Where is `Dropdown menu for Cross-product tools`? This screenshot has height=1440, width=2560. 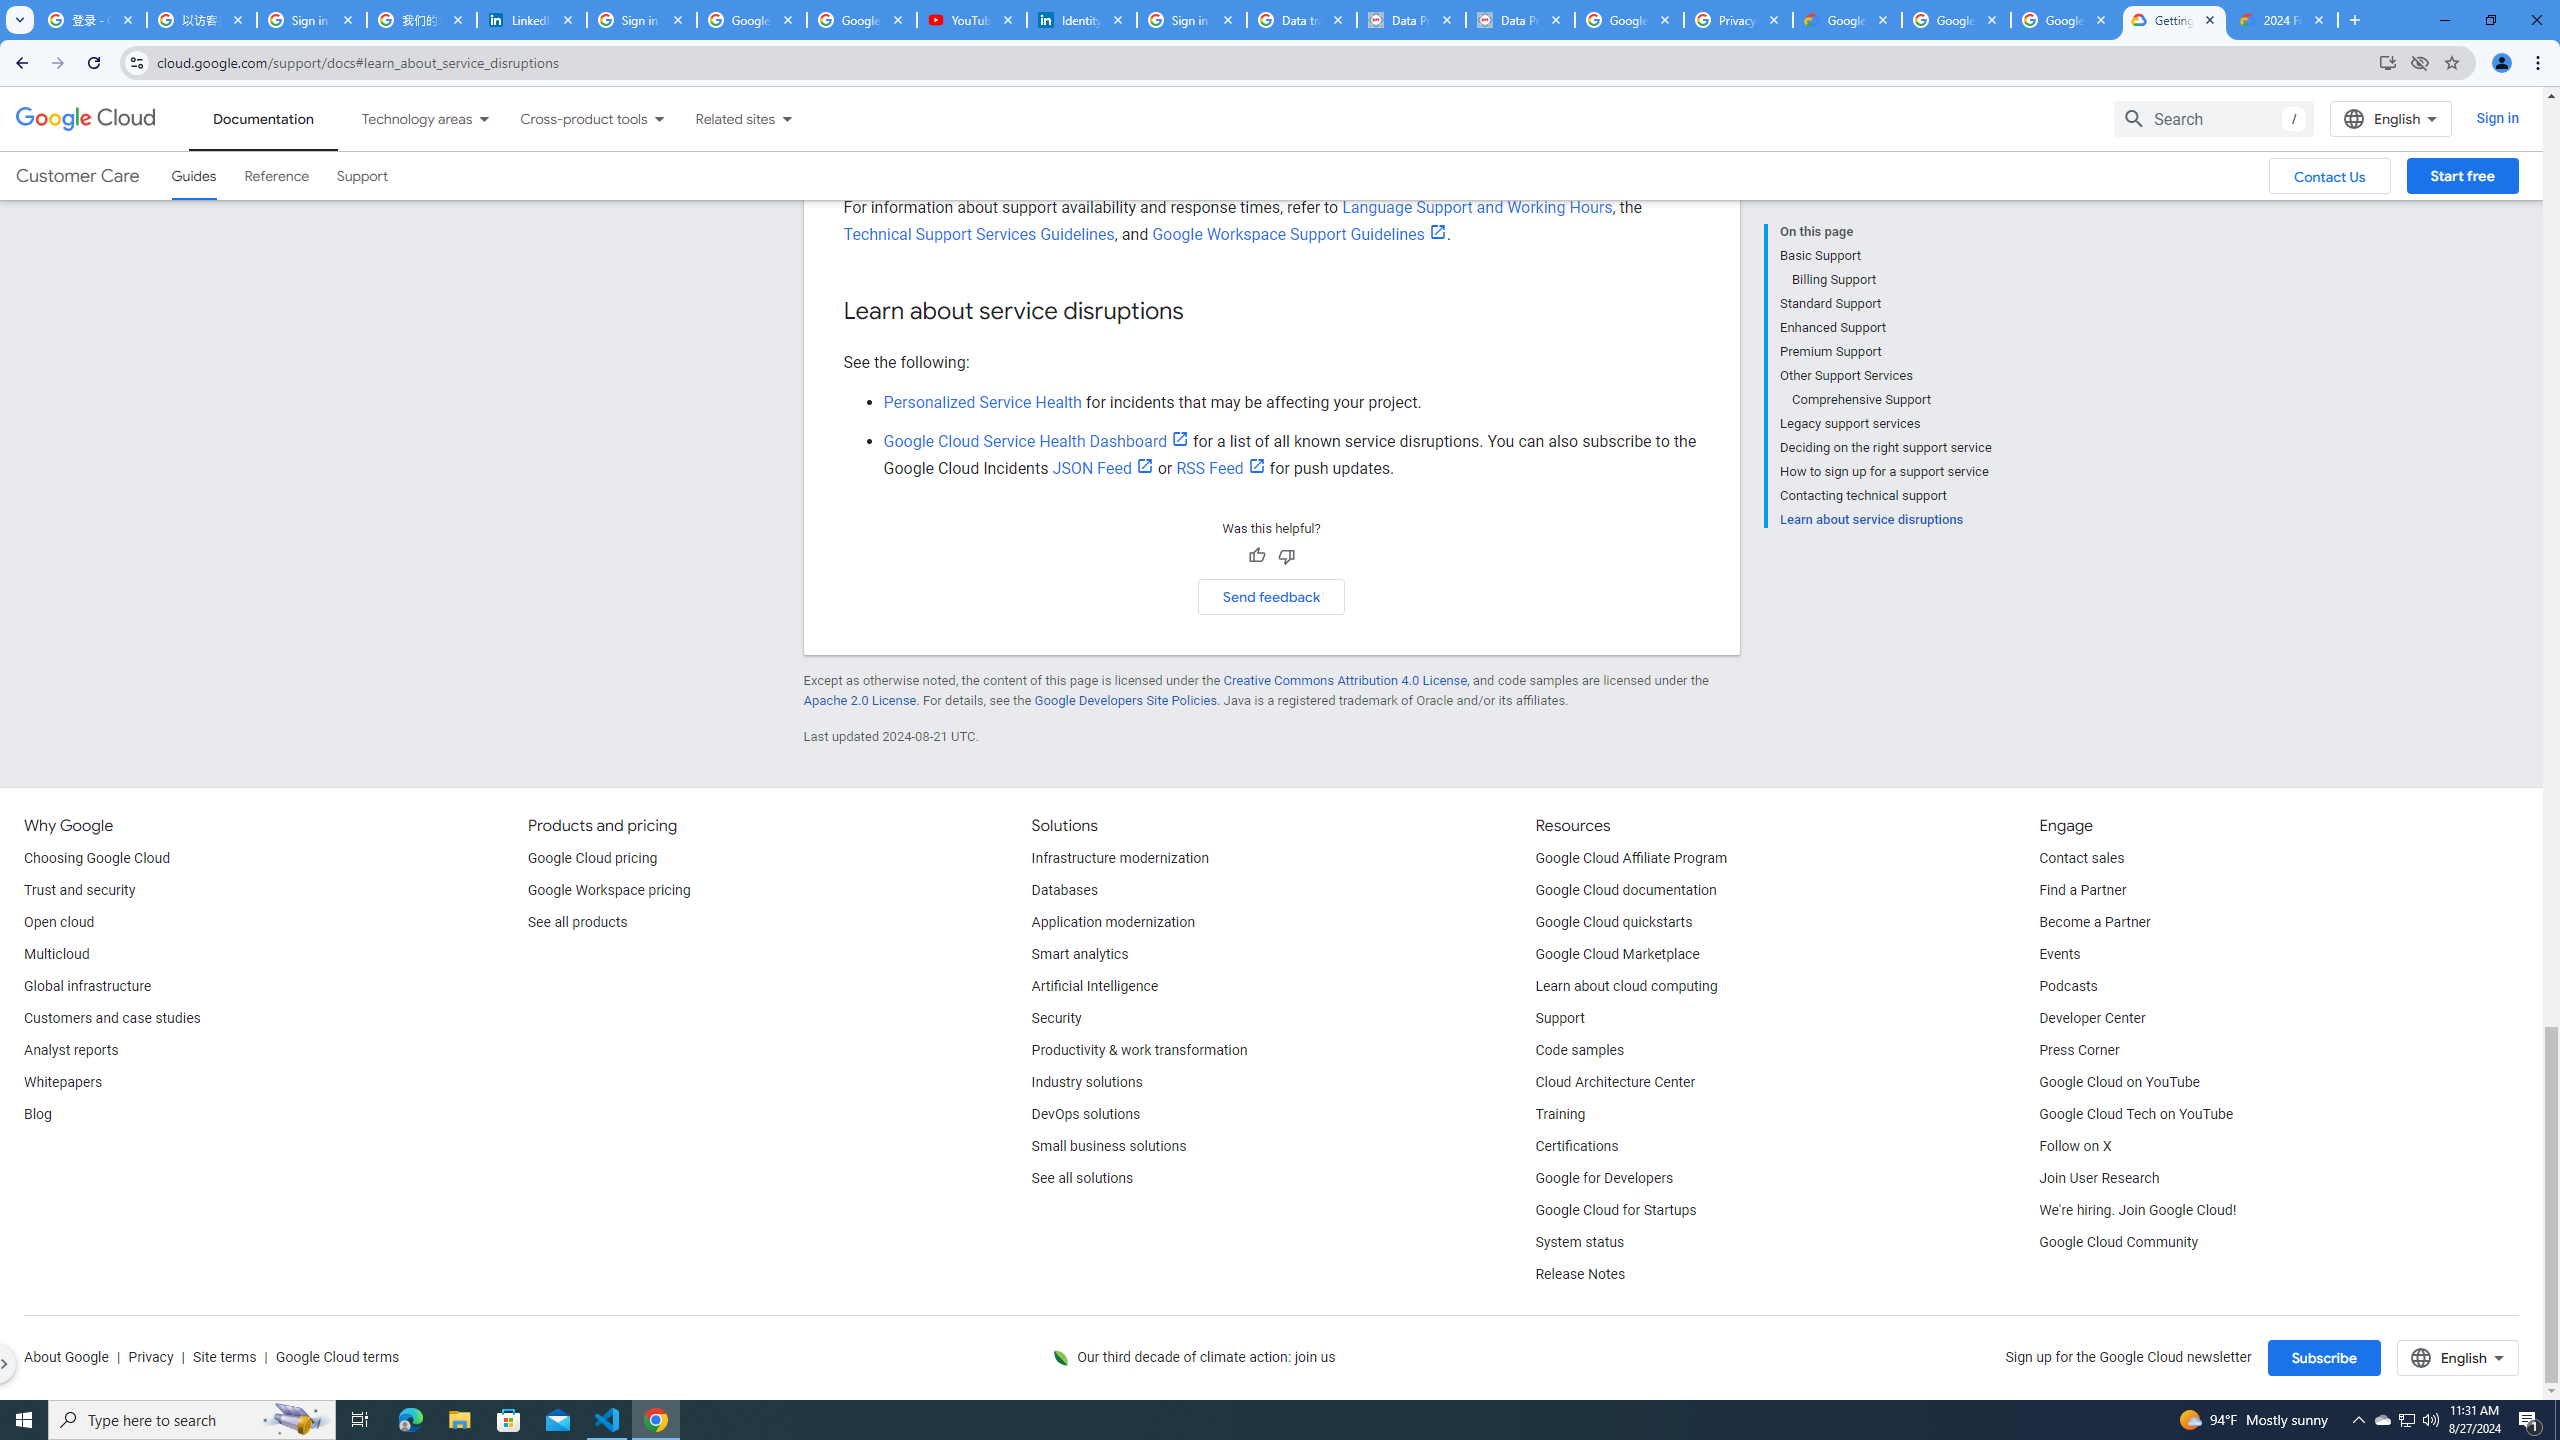 Dropdown menu for Cross-product tools is located at coordinates (658, 118).